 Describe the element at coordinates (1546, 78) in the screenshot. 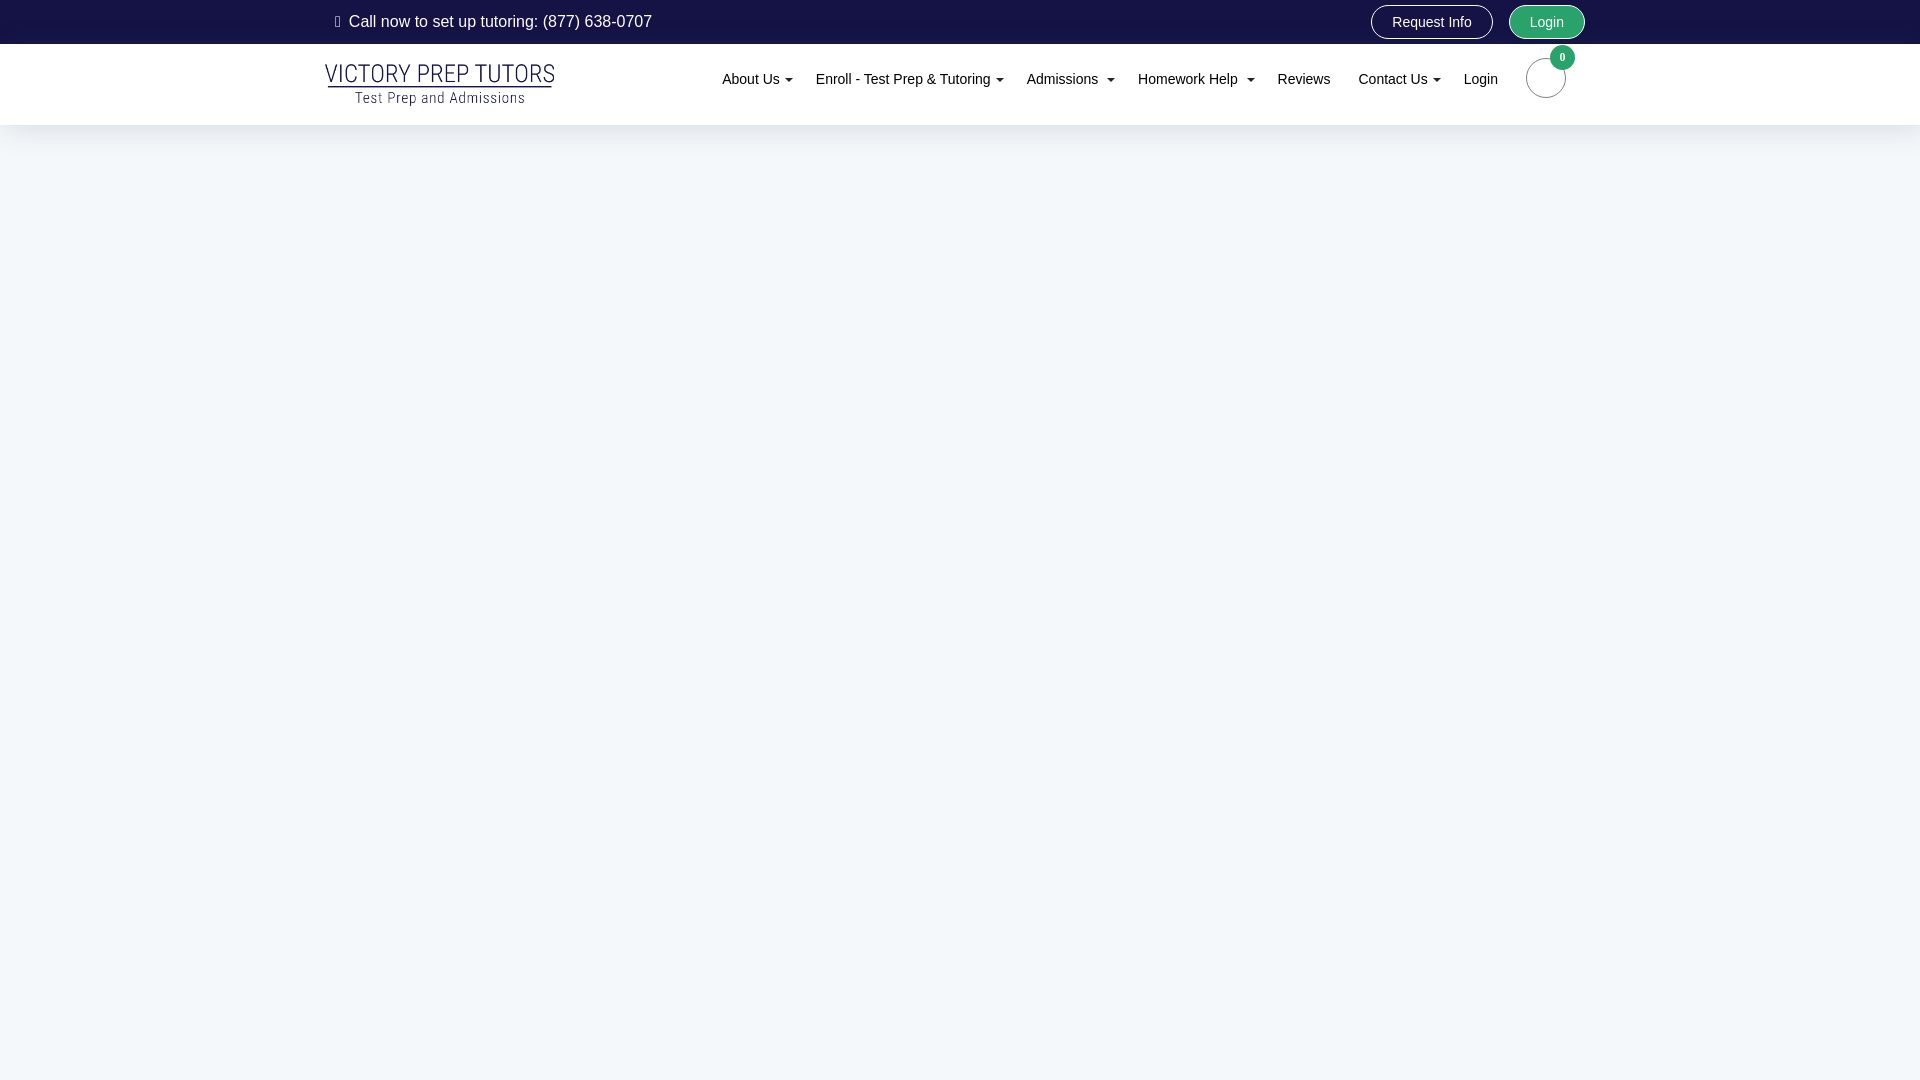

I see `0` at that location.